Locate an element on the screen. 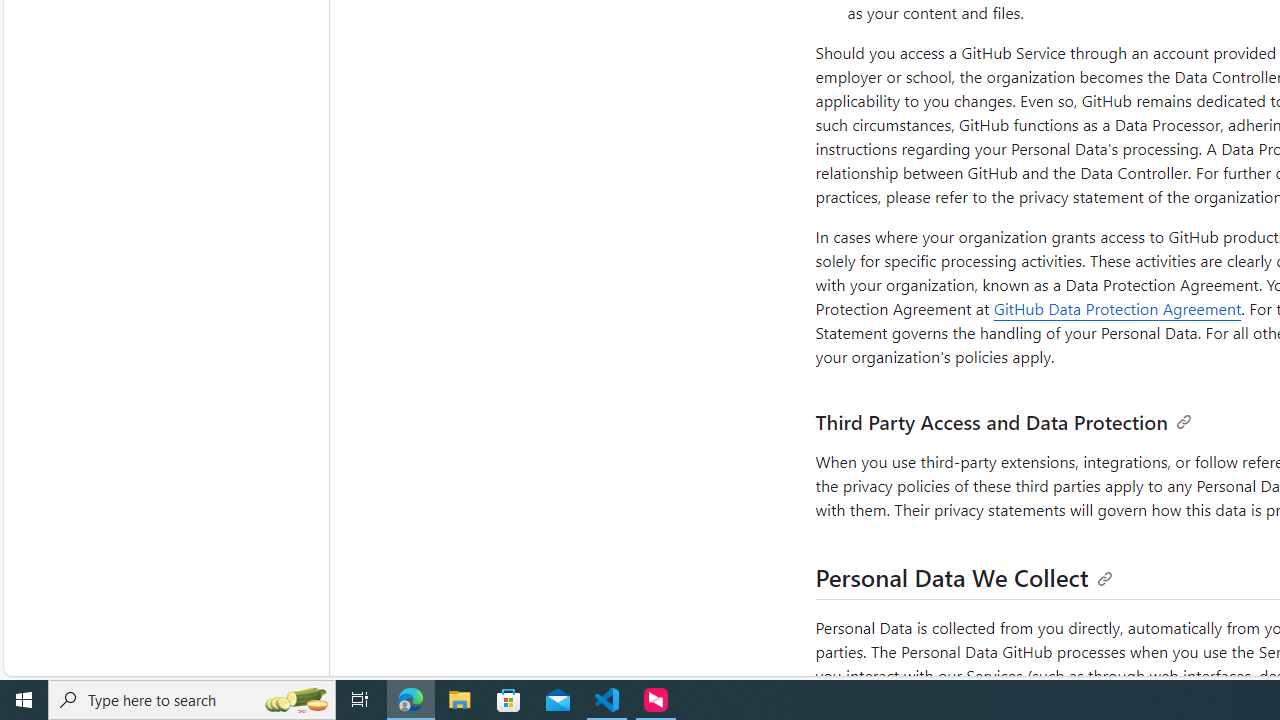  Third Party Access and Data Protection is located at coordinates (1003, 422).